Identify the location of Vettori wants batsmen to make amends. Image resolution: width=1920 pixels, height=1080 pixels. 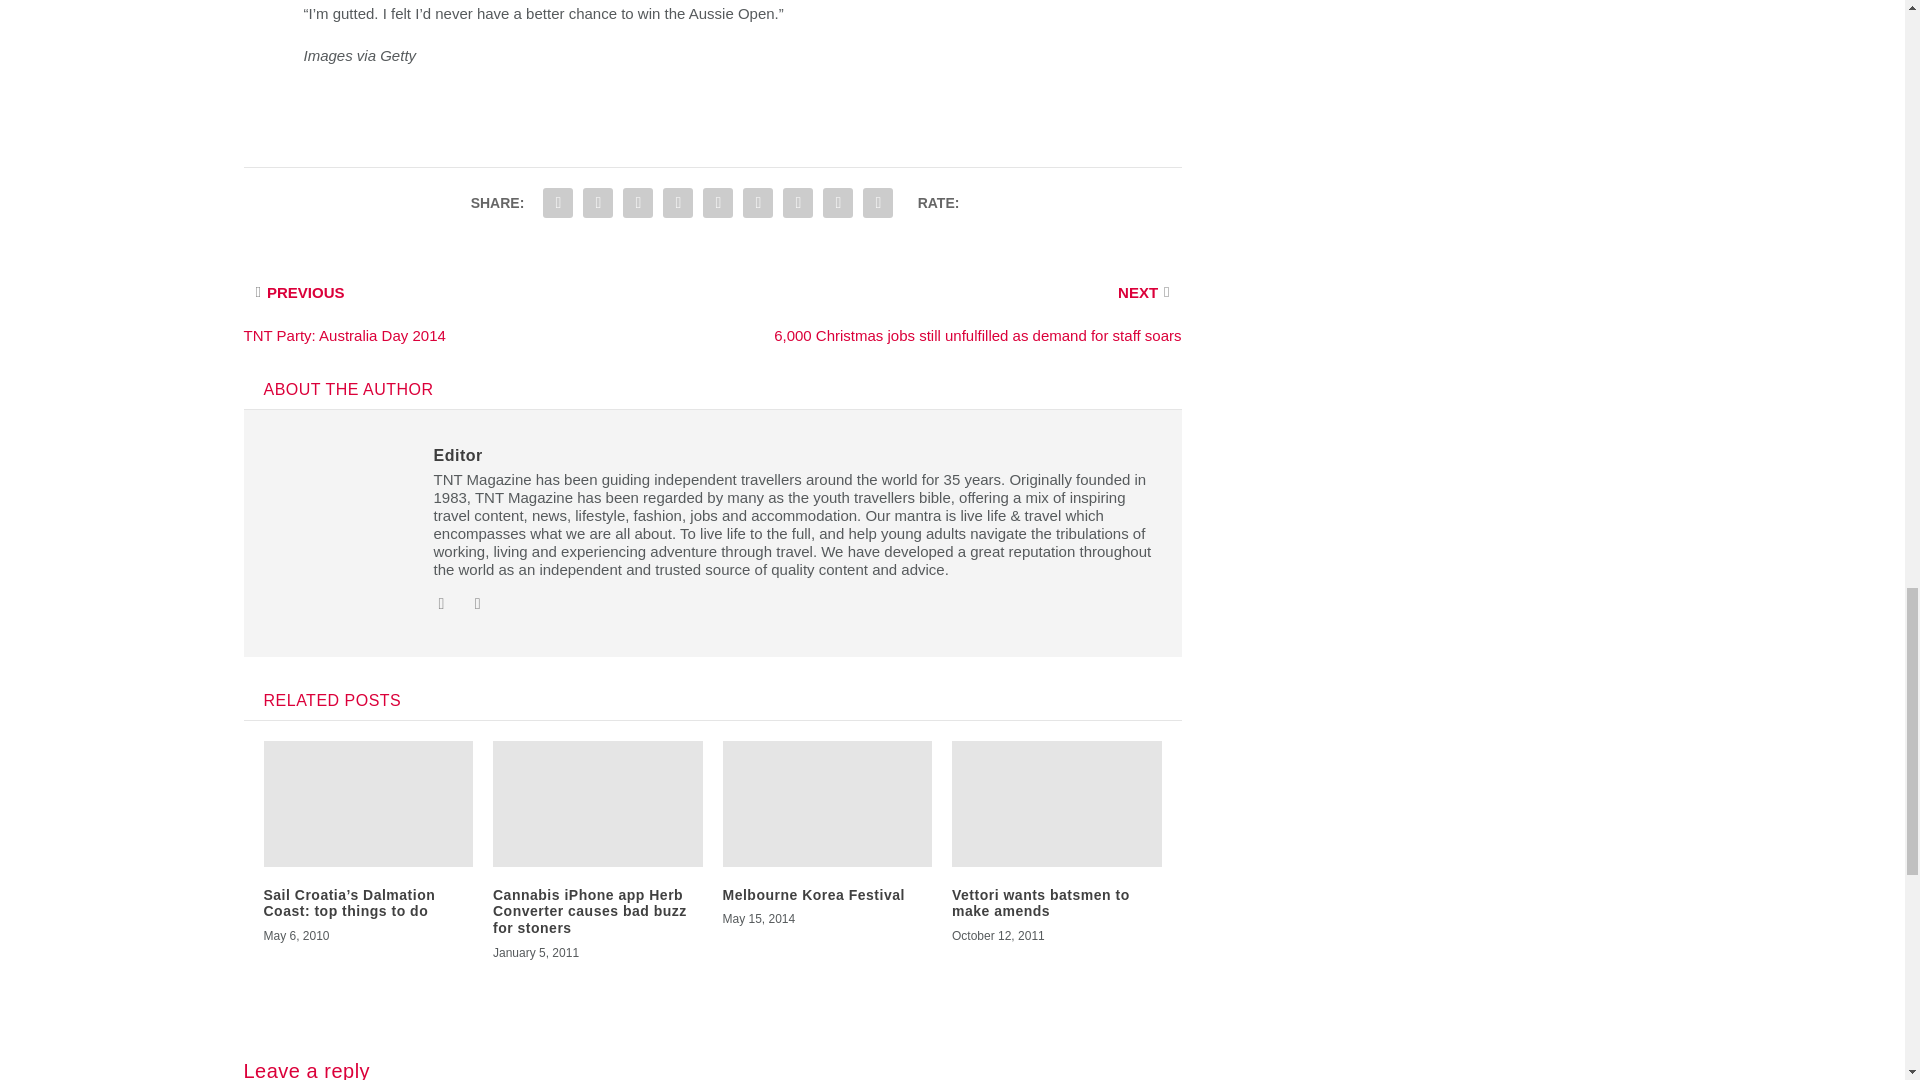
(1041, 903).